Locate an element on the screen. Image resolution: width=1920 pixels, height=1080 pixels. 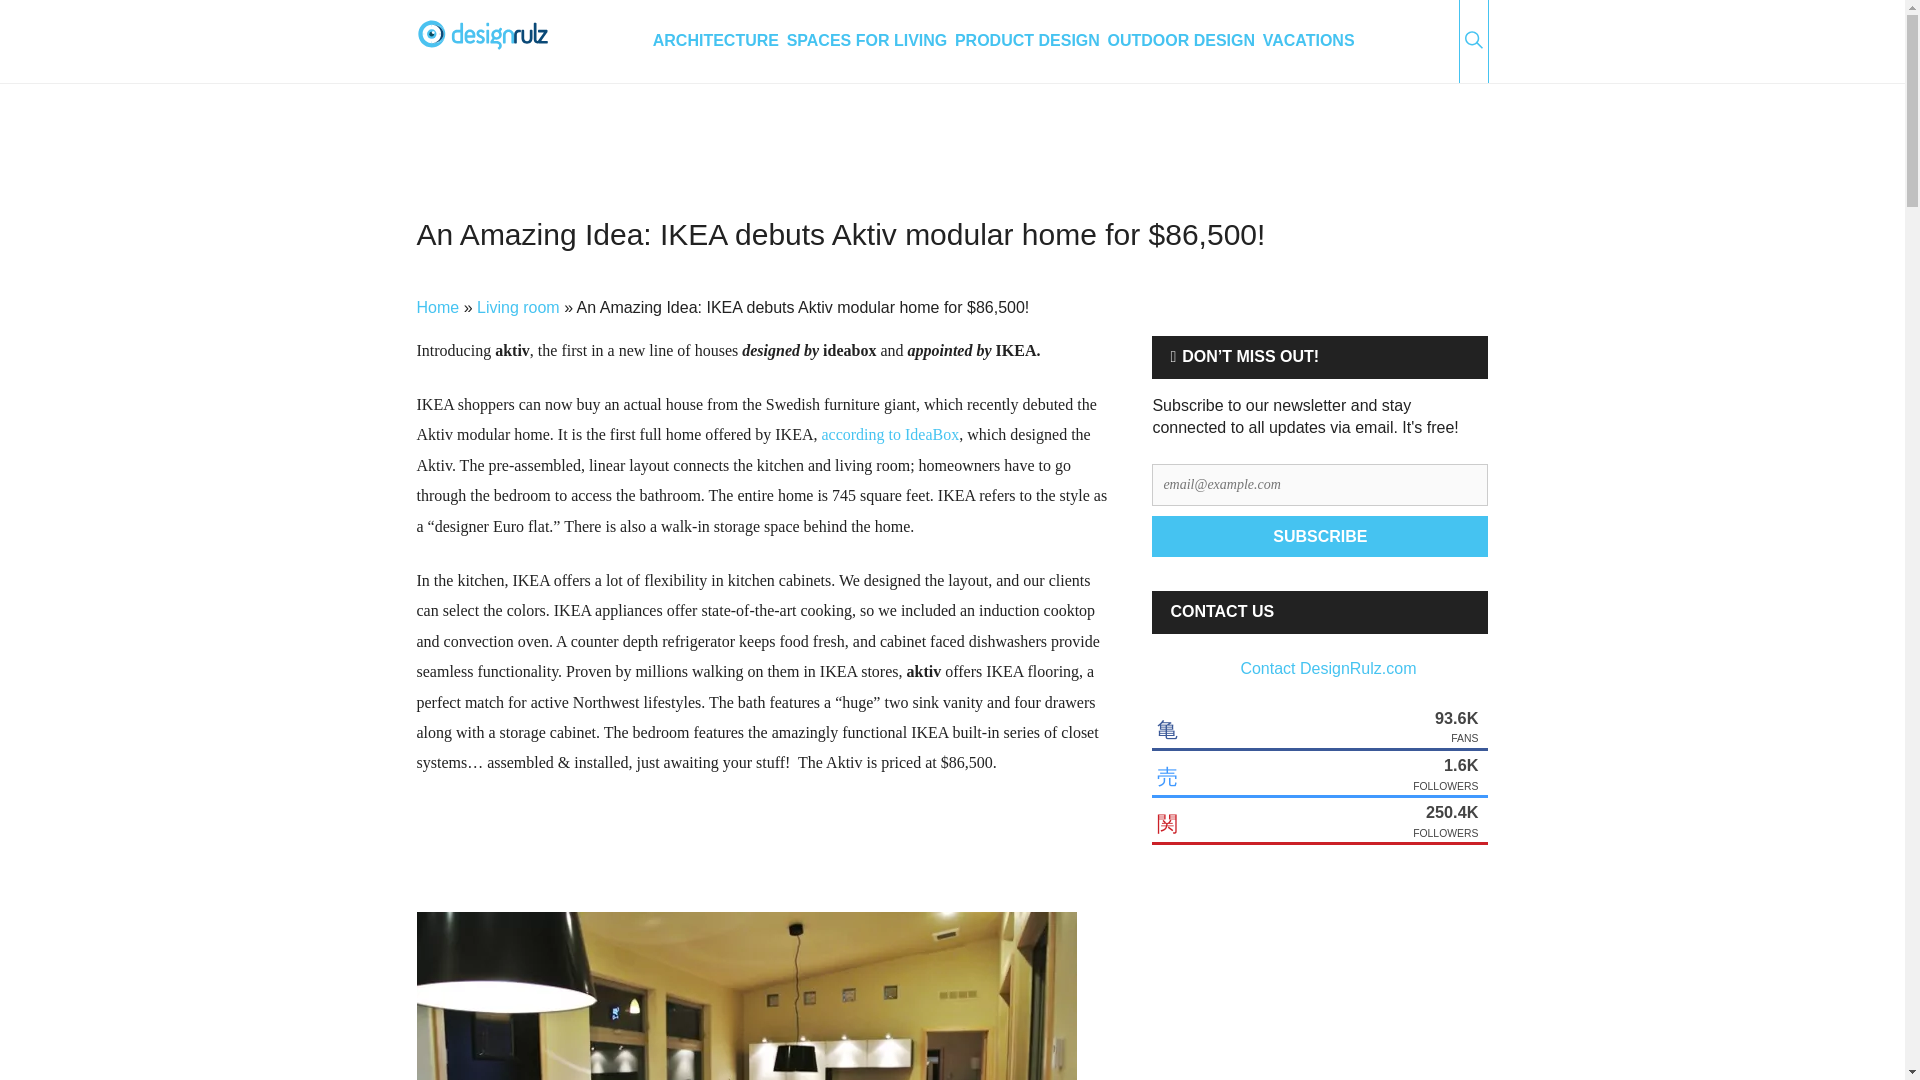
PRODUCT DESIGN is located at coordinates (1027, 42).